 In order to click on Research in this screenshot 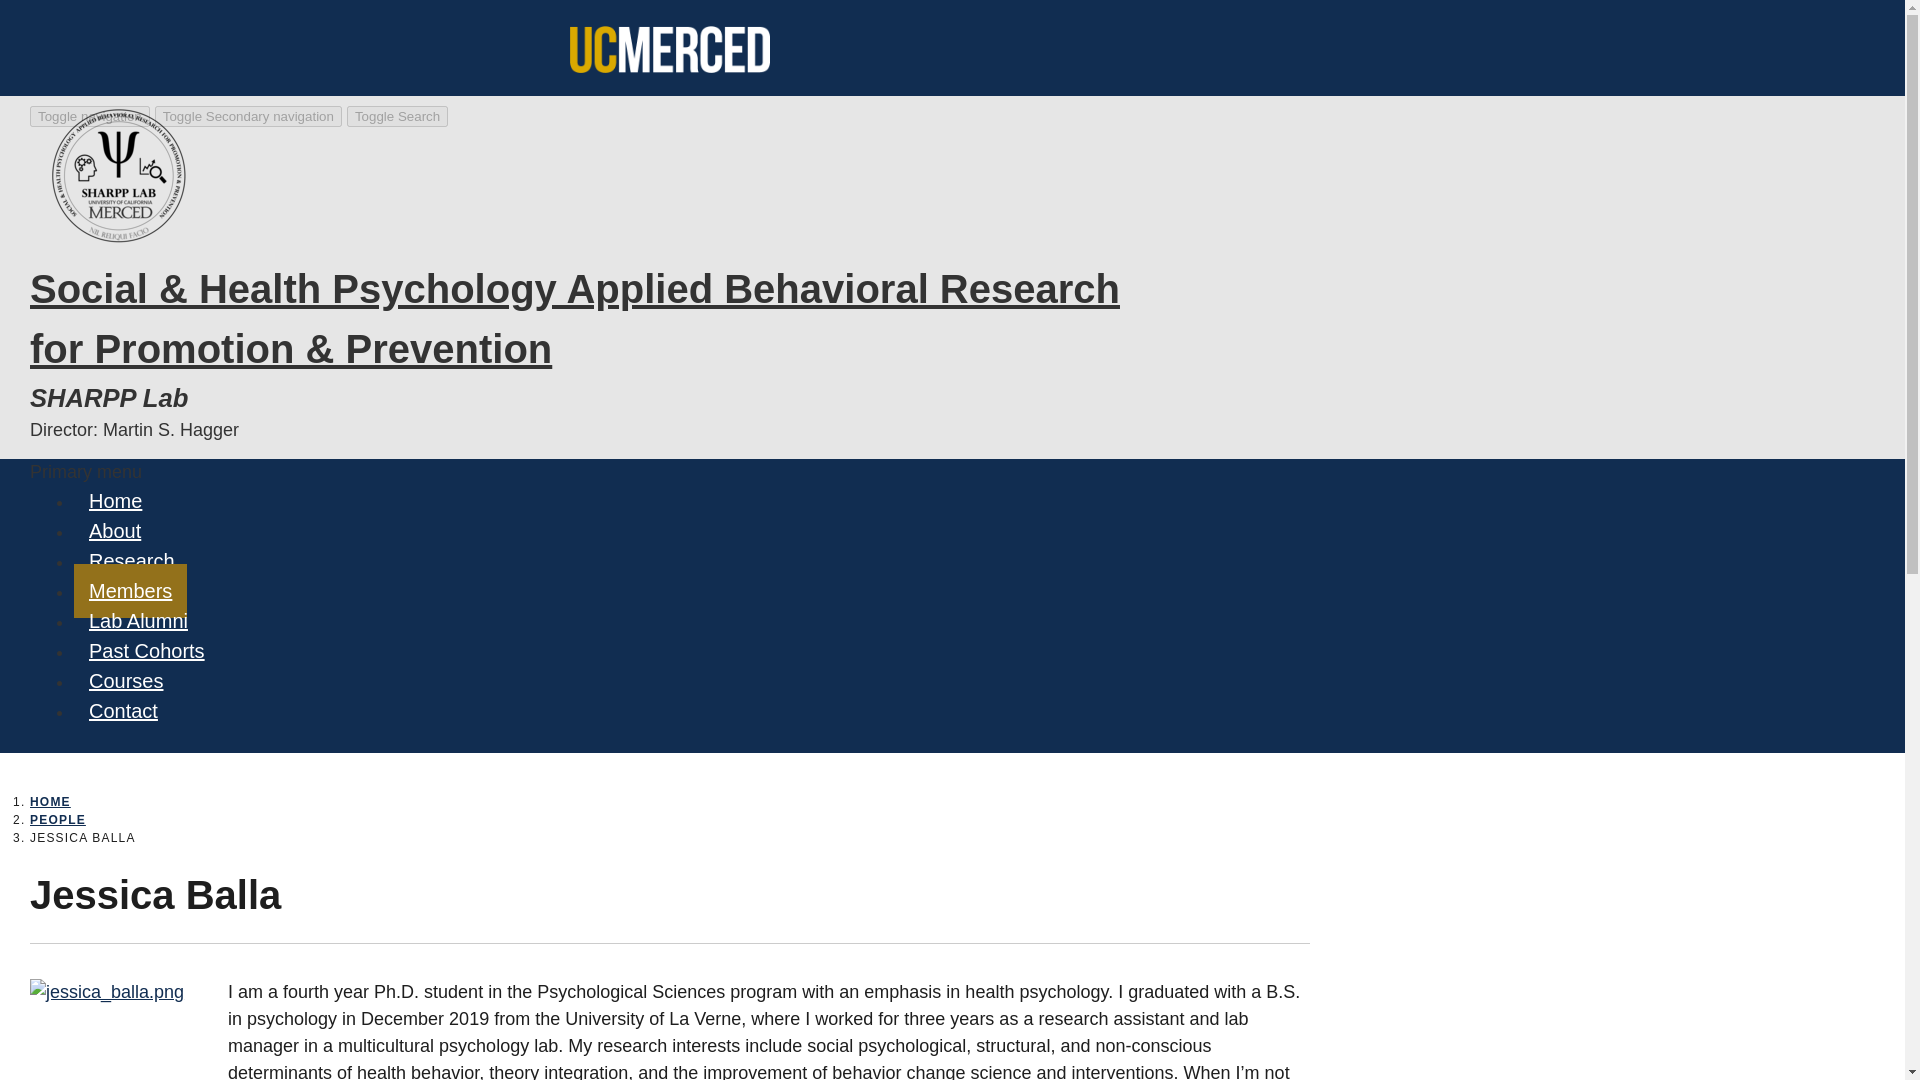, I will do `click(132, 560)`.